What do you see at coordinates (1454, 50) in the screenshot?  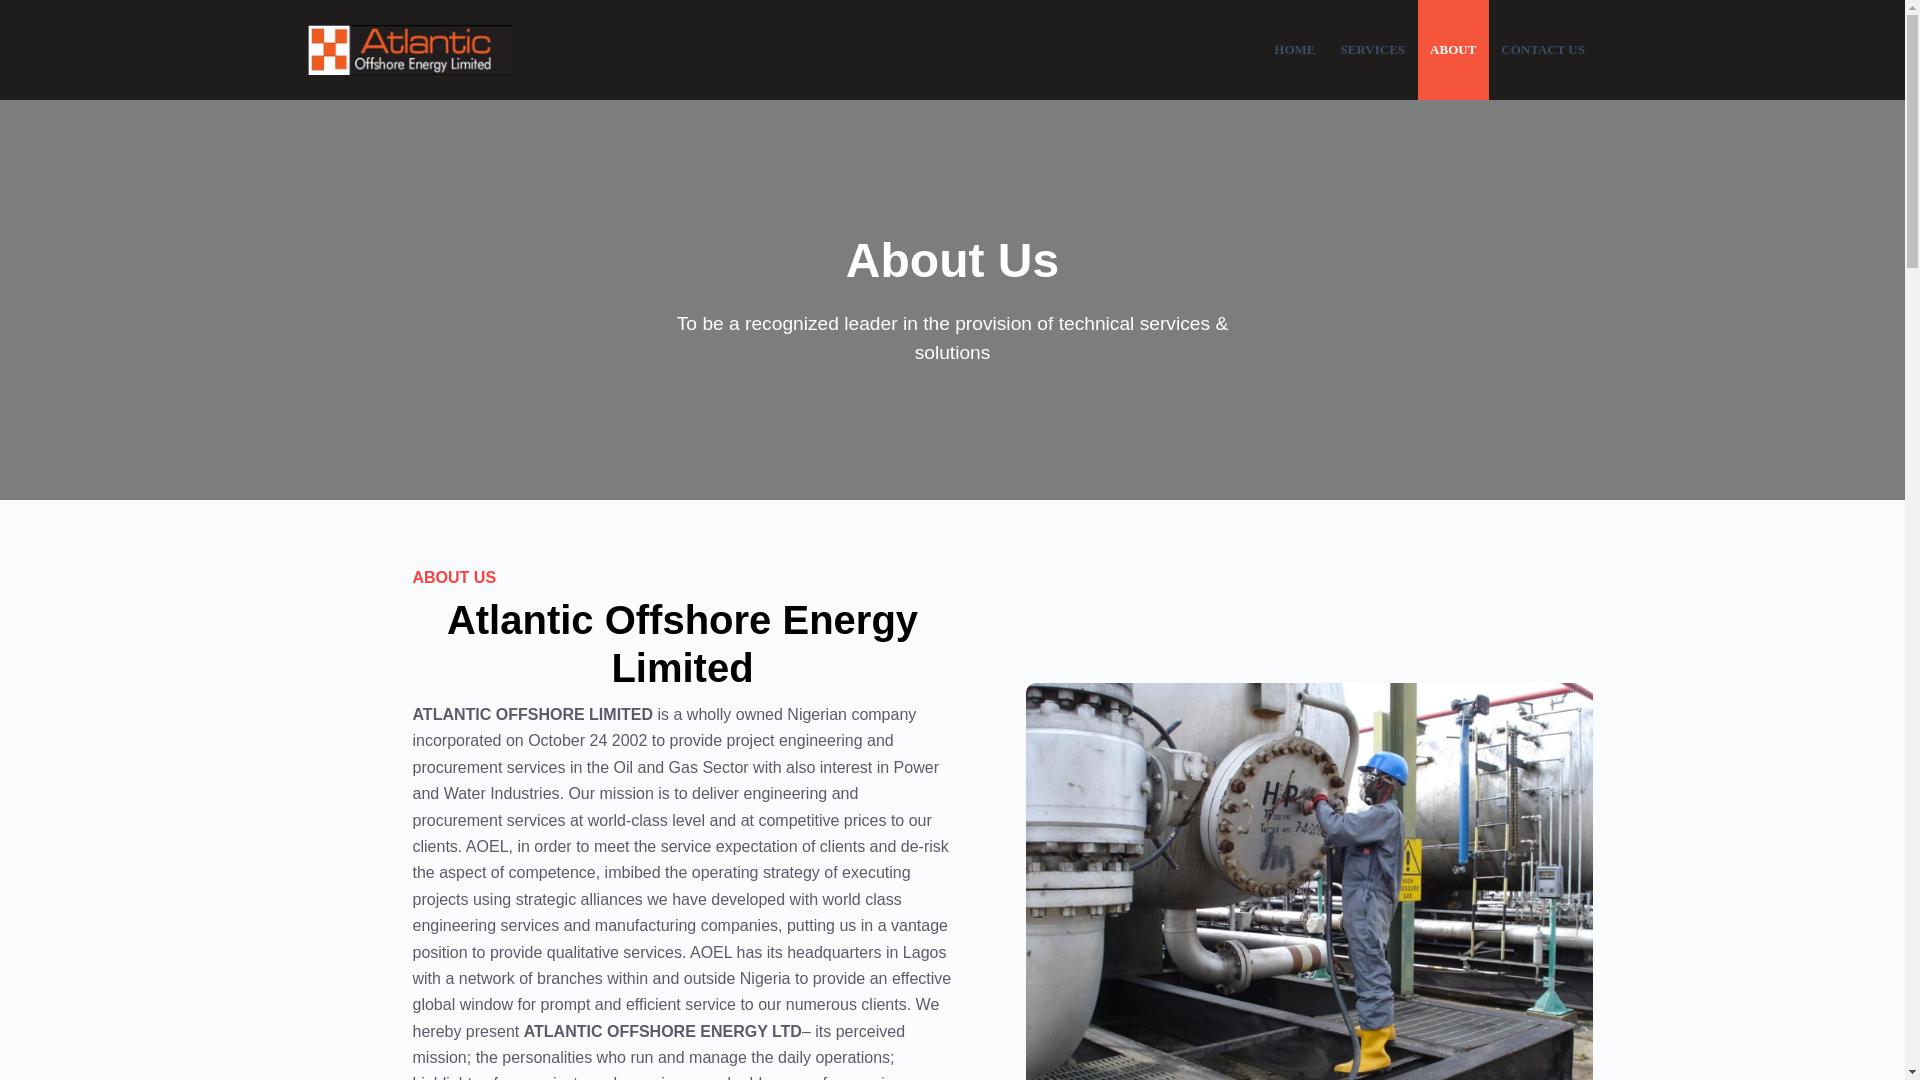 I see `ABOUT` at bounding box center [1454, 50].